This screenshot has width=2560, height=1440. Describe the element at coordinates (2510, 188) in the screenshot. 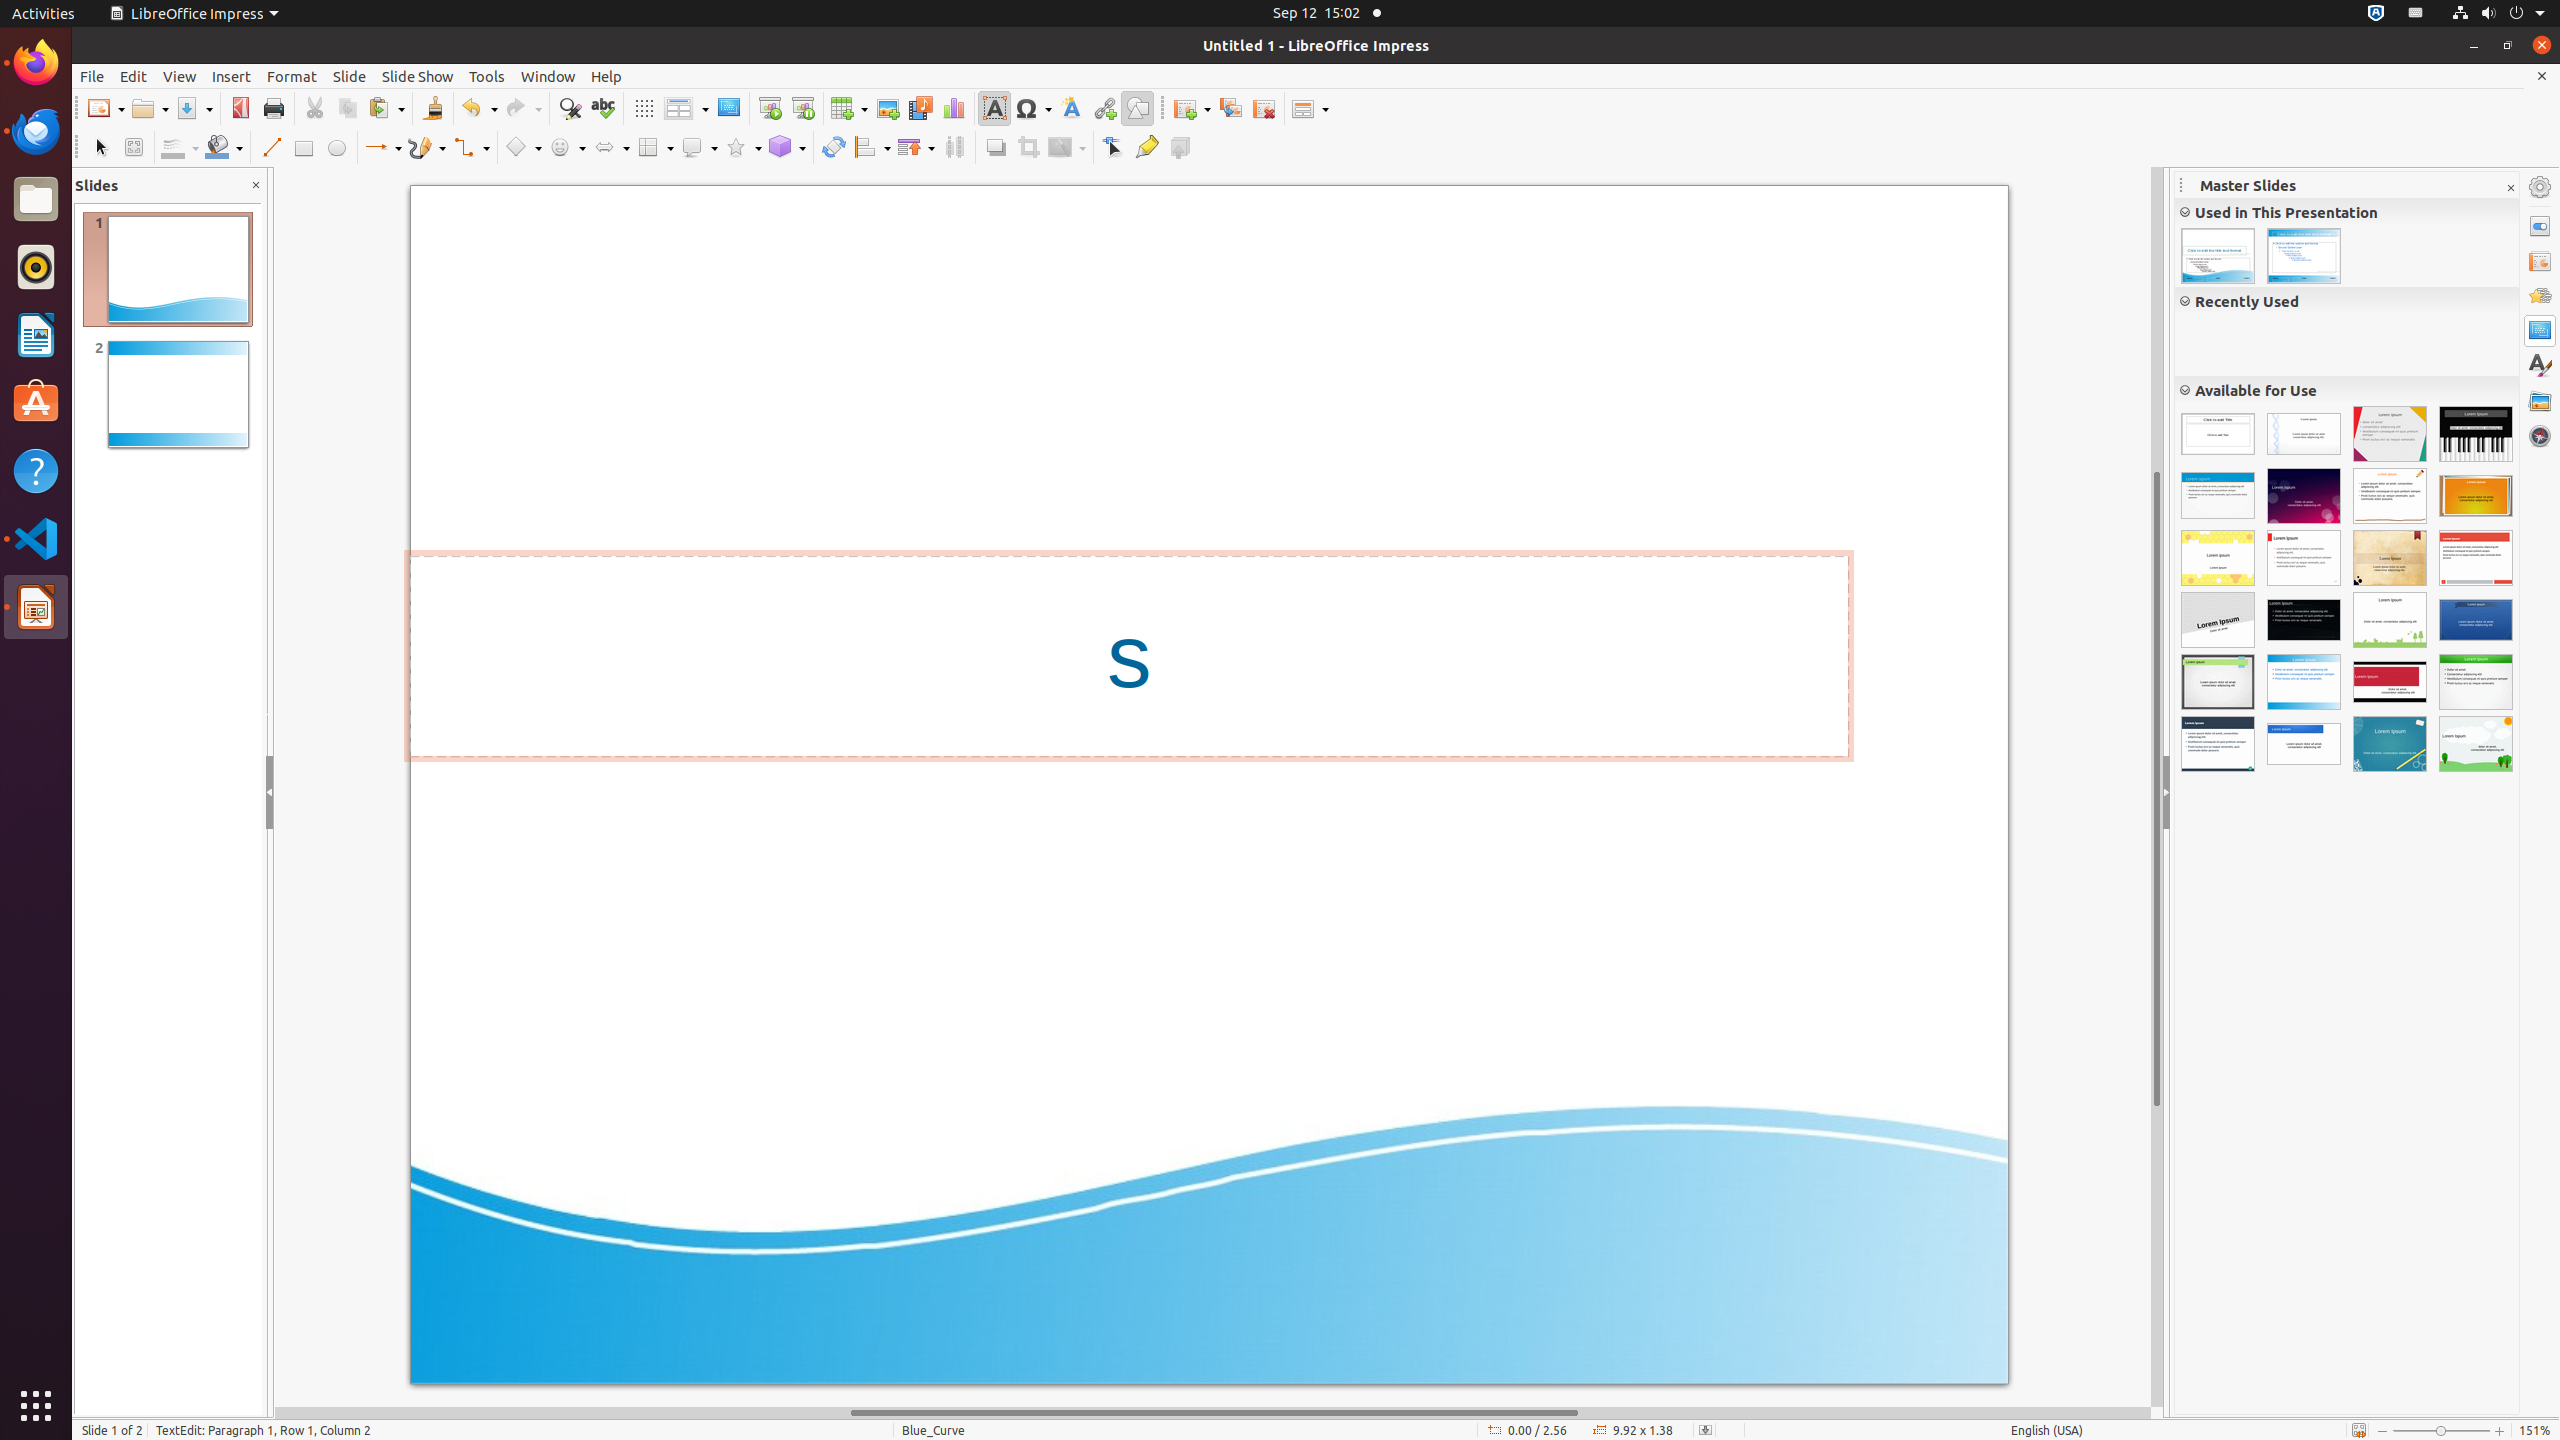

I see `Close Sidebar Deck` at that location.